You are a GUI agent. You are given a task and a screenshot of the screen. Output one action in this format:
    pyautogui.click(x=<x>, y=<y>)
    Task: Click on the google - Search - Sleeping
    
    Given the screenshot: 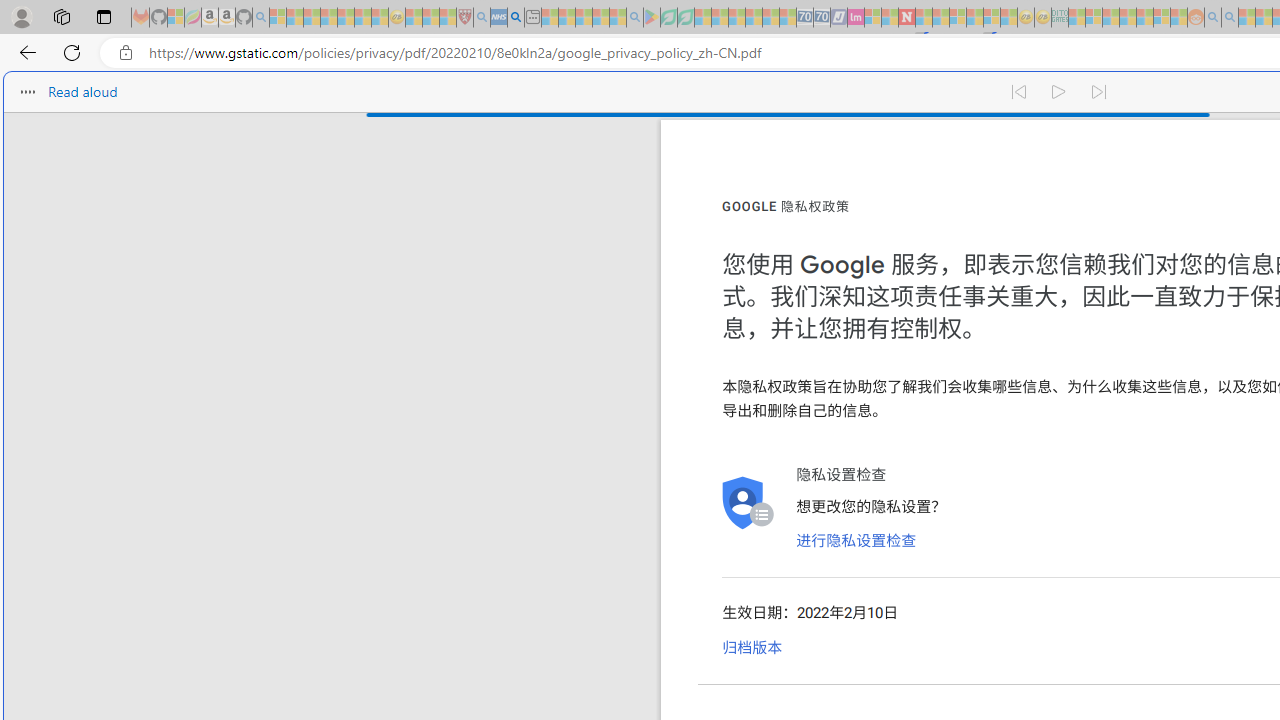 What is the action you would take?
    pyautogui.click(x=634, y=18)
    